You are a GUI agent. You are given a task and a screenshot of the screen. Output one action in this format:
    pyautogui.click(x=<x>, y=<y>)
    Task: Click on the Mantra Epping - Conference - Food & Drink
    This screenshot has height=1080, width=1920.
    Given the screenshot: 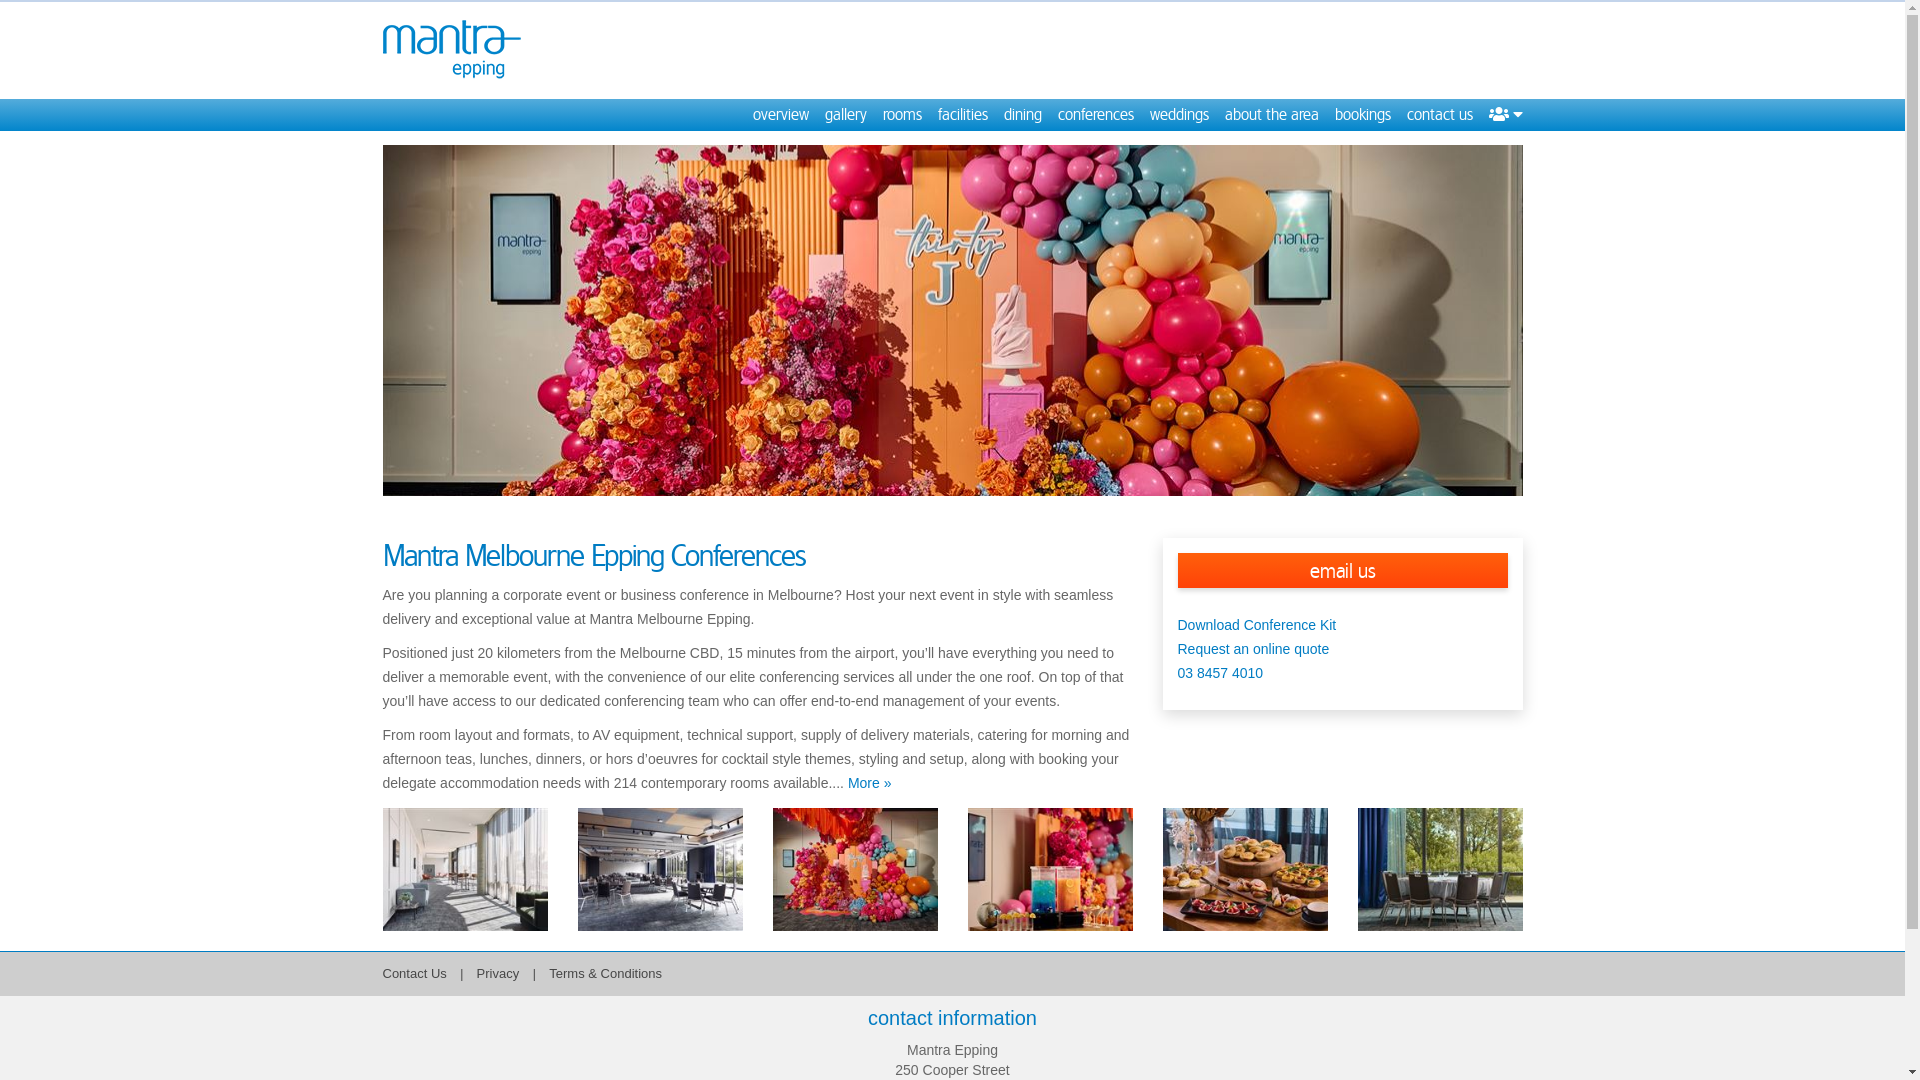 What is the action you would take?
    pyautogui.click(x=1050, y=870)
    